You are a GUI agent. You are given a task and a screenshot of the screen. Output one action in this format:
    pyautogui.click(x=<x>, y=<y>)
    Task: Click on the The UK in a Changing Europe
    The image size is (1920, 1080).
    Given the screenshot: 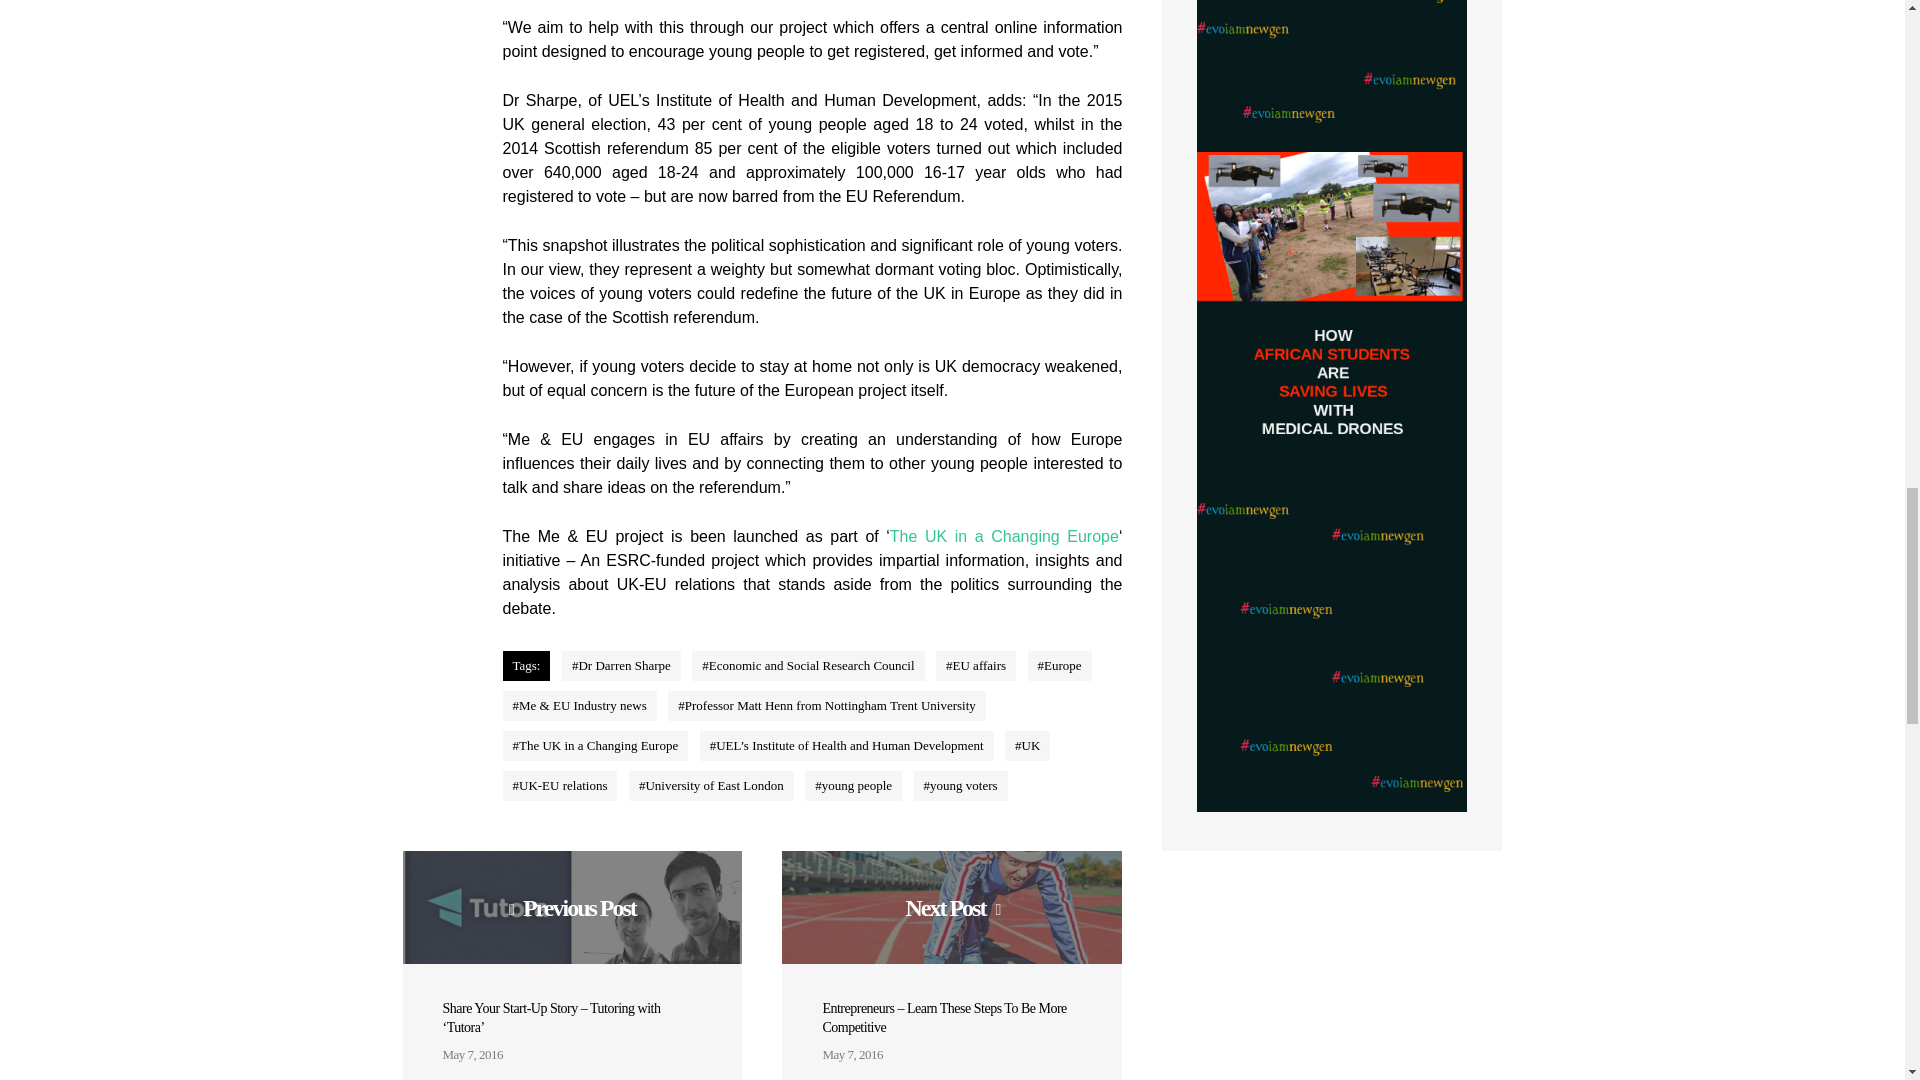 What is the action you would take?
    pyautogui.click(x=1004, y=536)
    